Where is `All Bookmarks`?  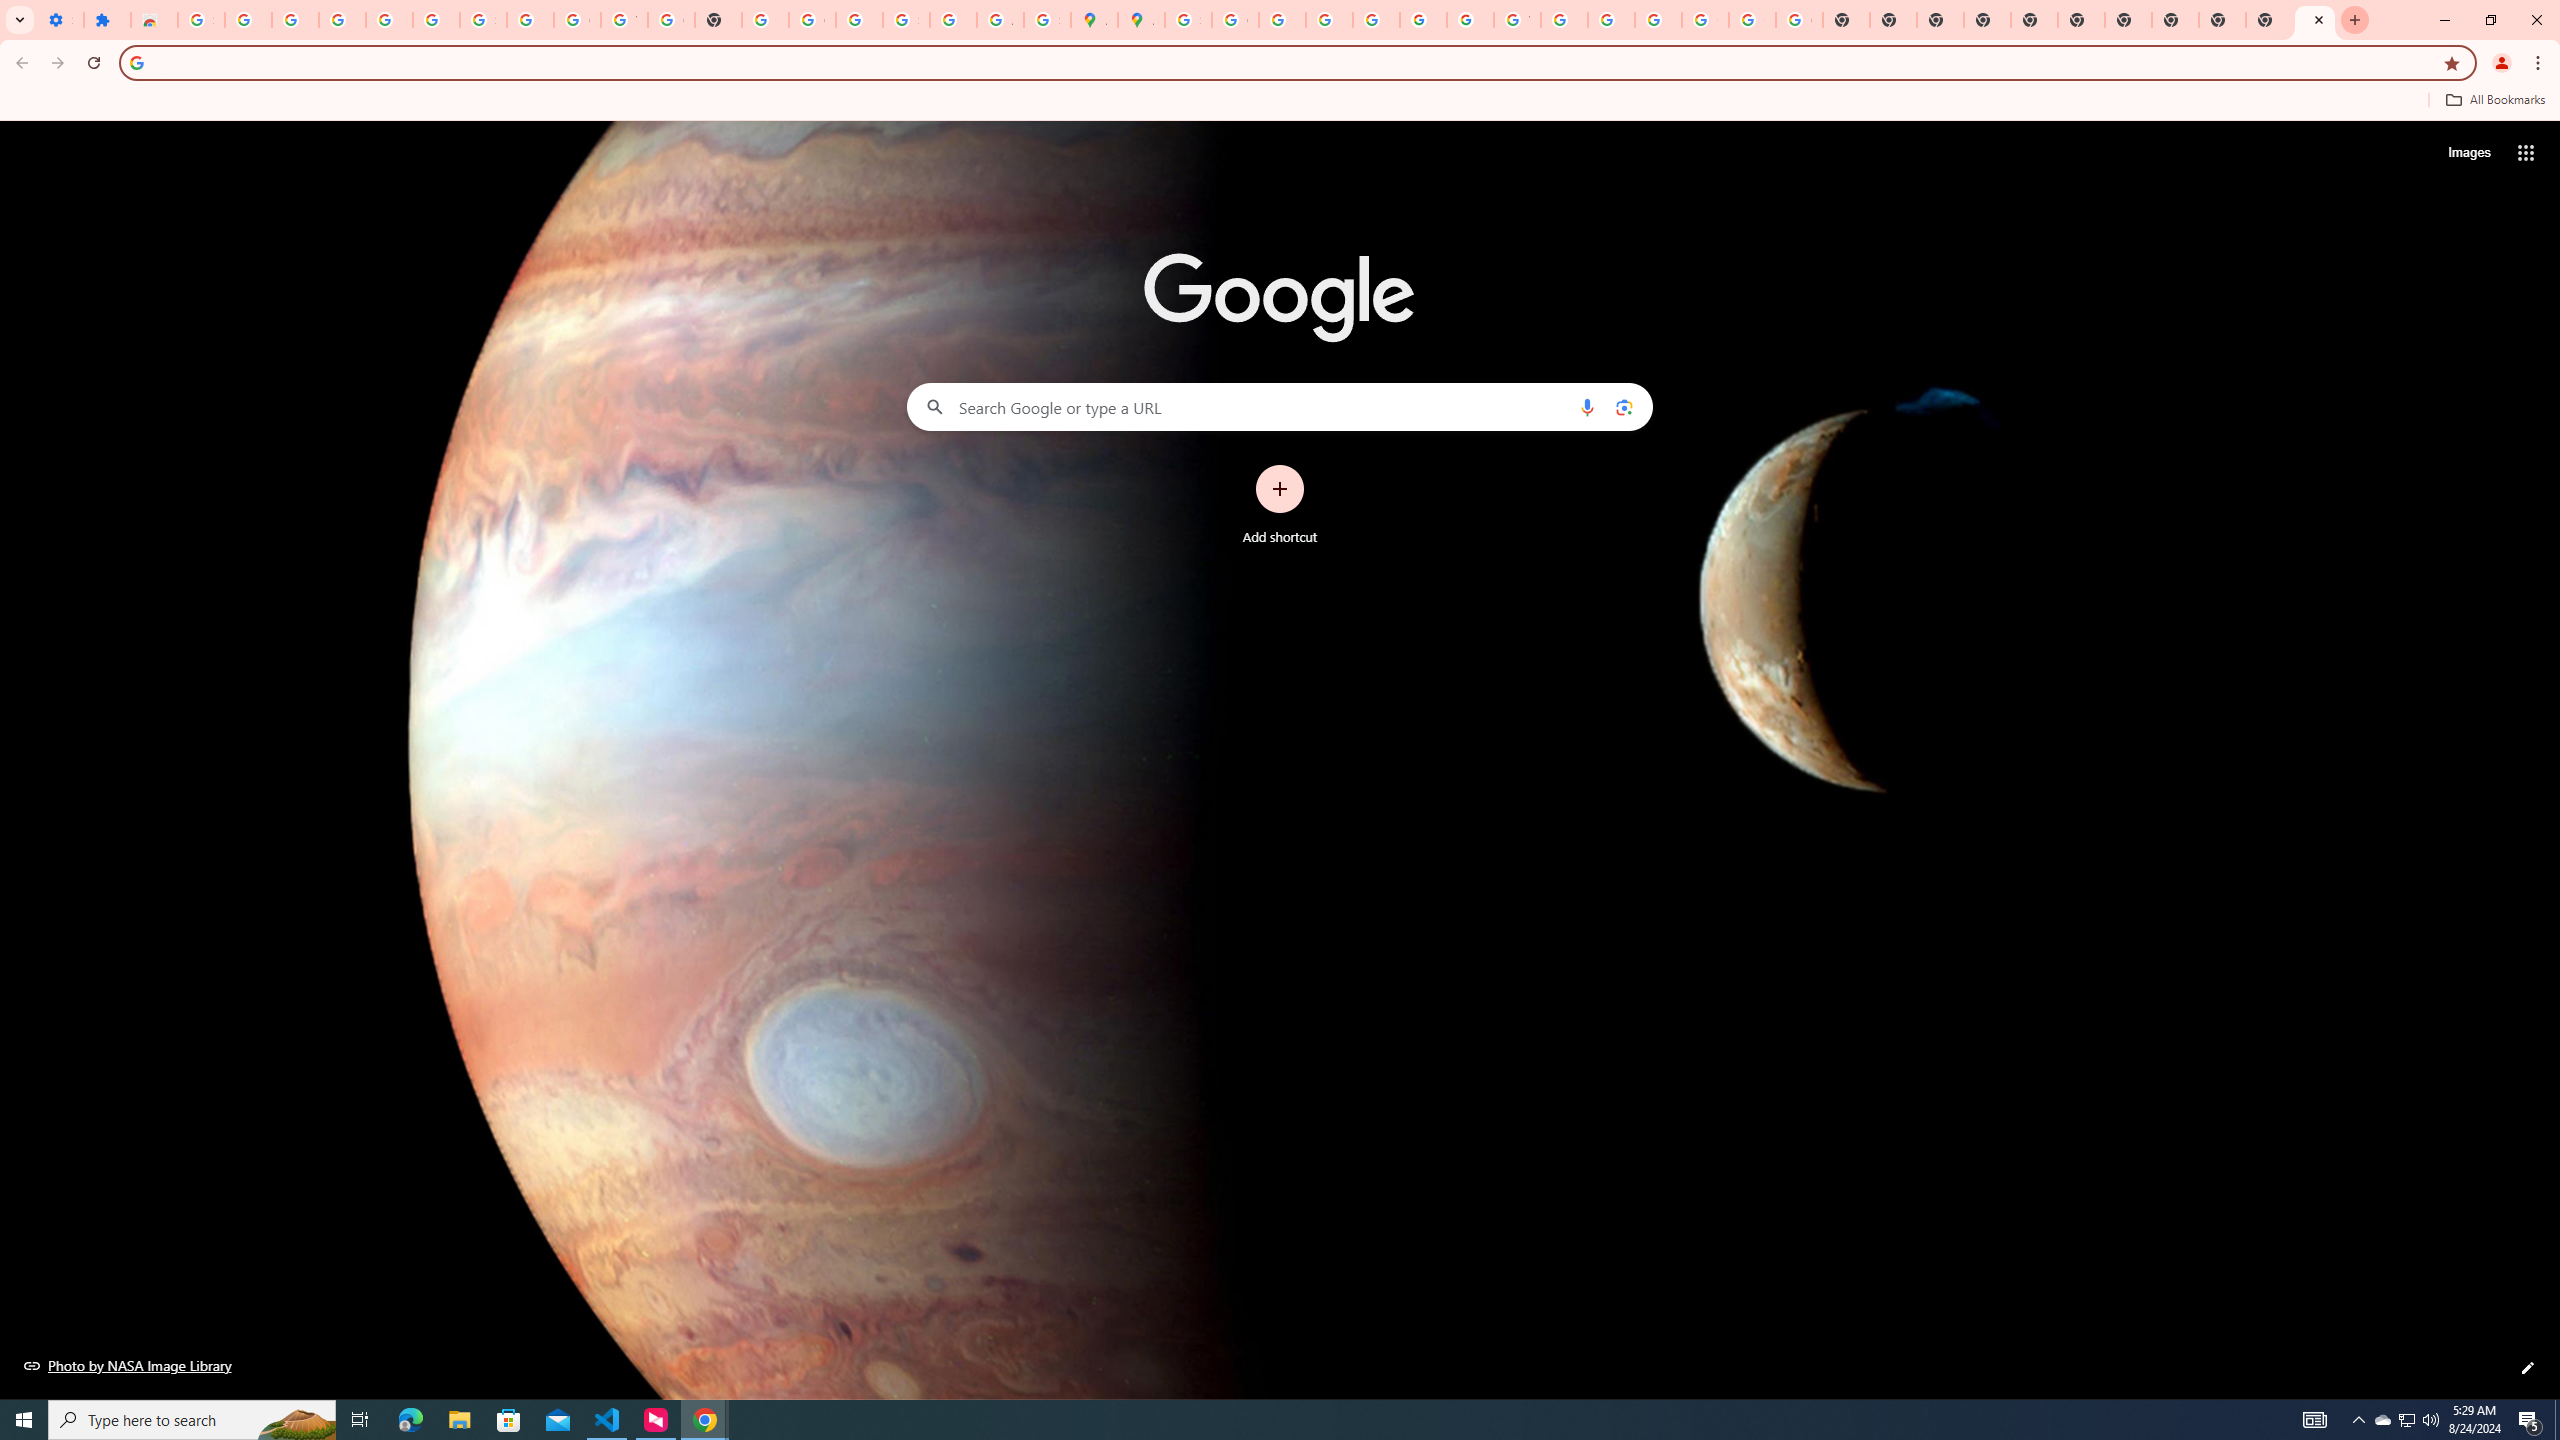 All Bookmarks is located at coordinates (2494, 100).